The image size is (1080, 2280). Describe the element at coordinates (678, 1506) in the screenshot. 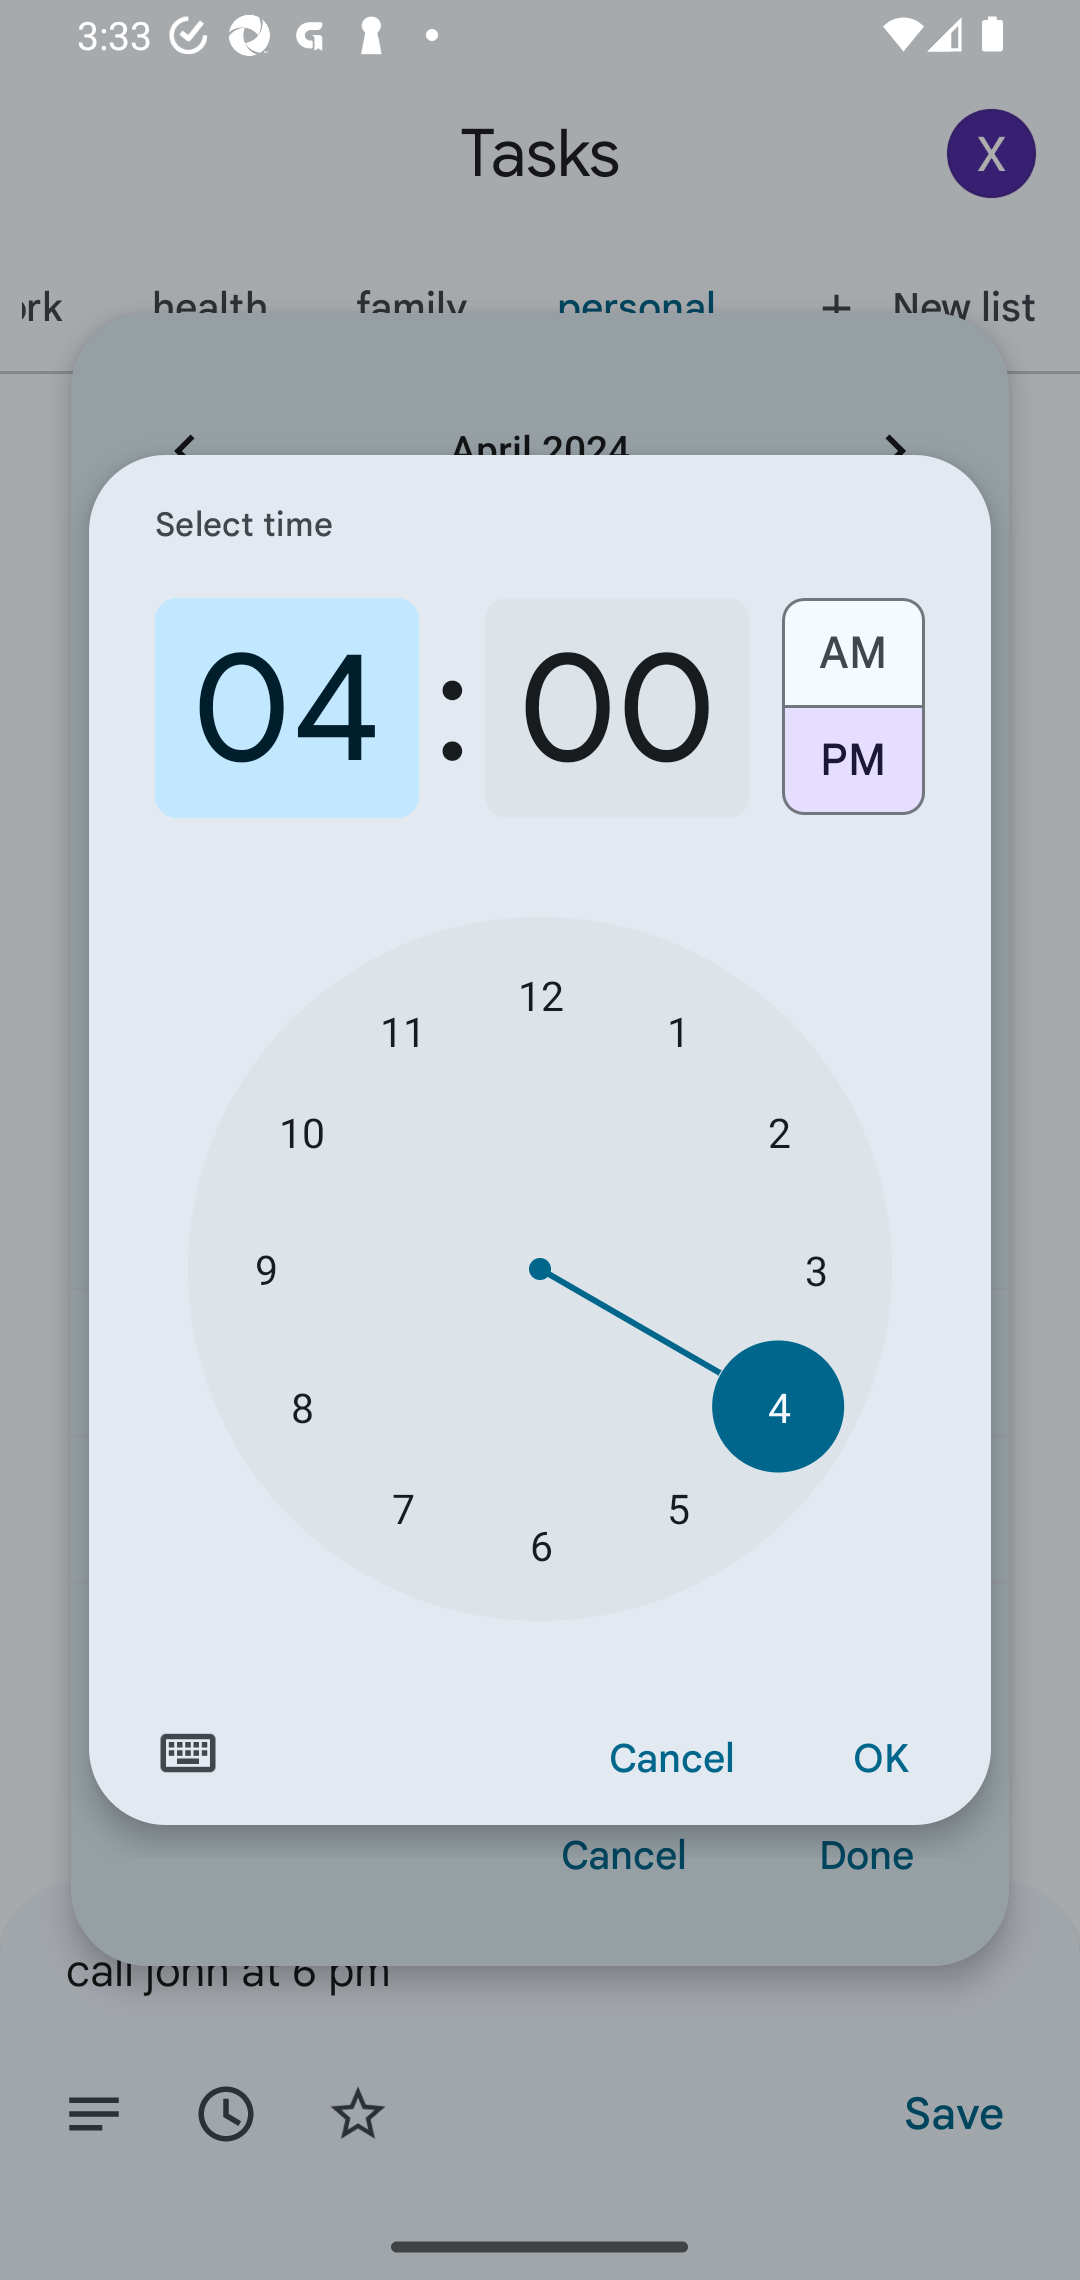

I see `5 5 o'clock` at that location.